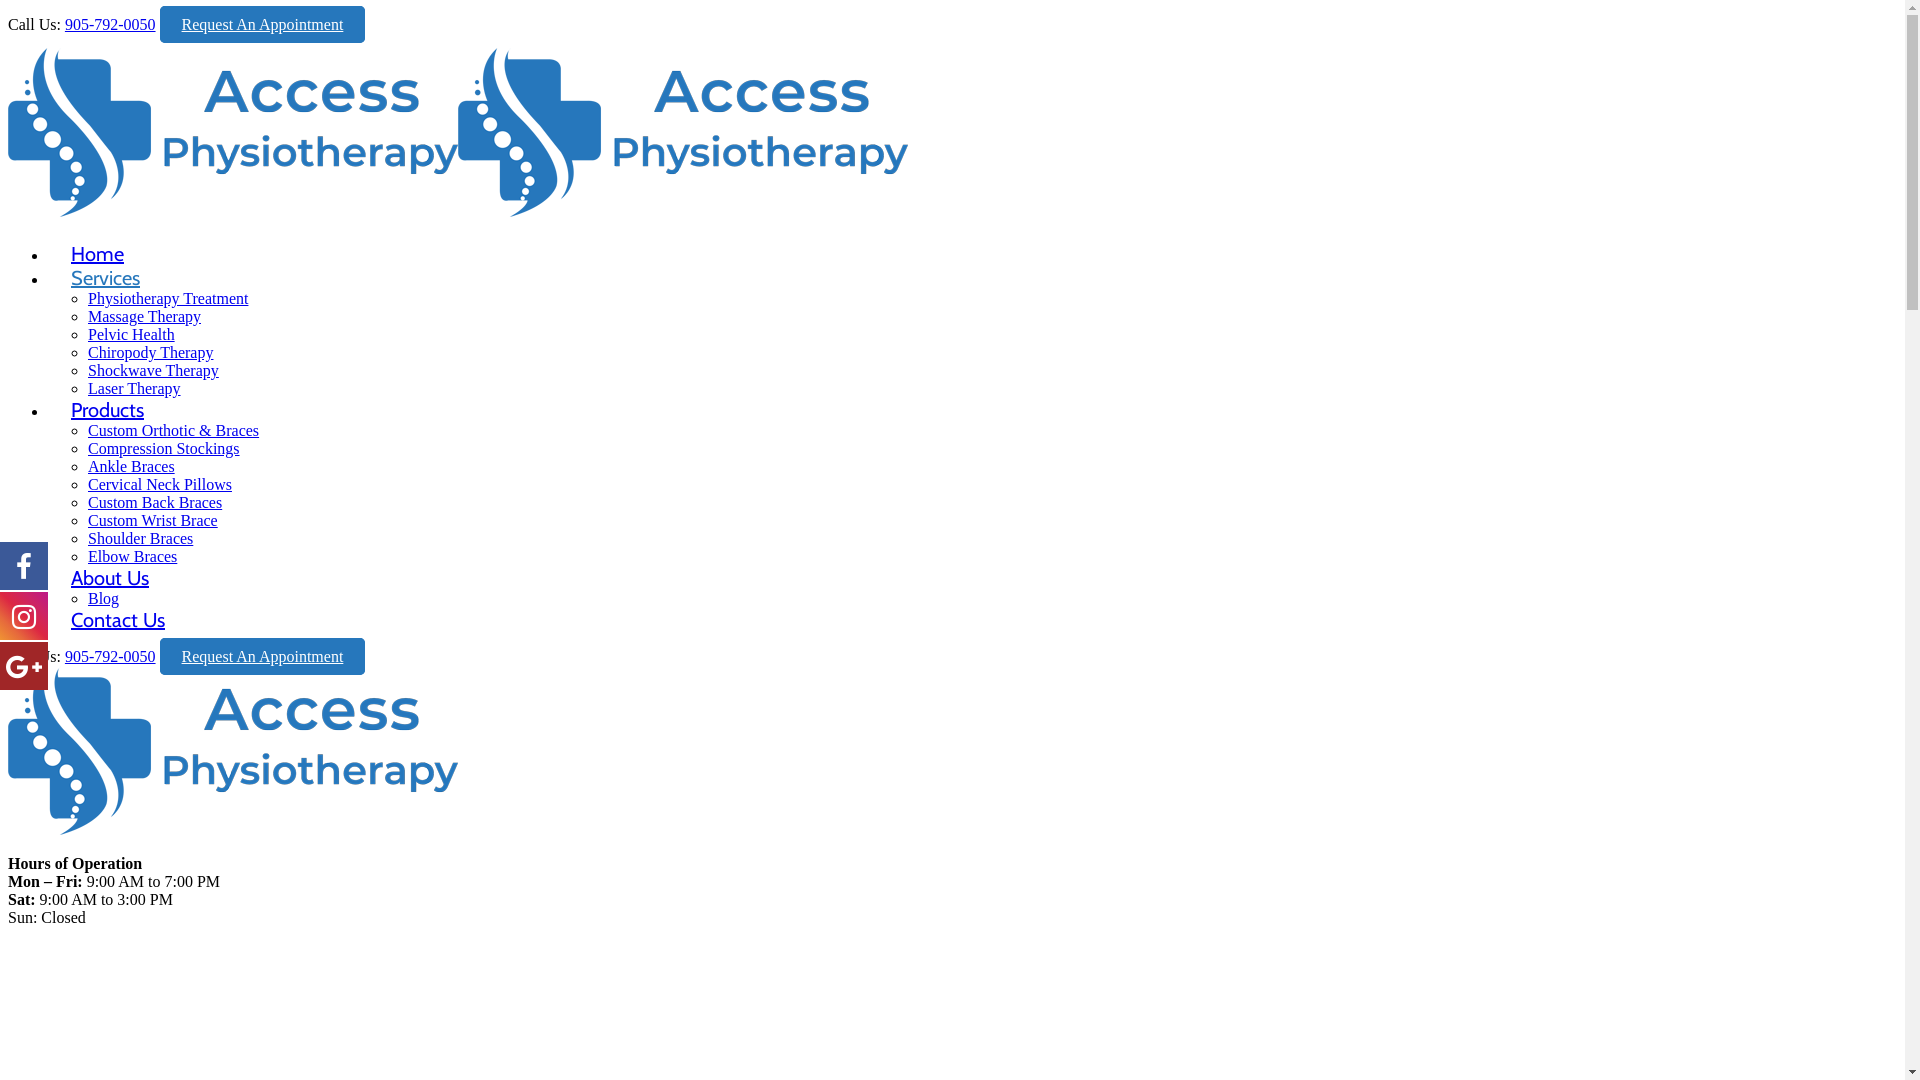 Image resolution: width=1920 pixels, height=1080 pixels. What do you see at coordinates (106, 262) in the screenshot?
I see `Services` at bounding box center [106, 262].